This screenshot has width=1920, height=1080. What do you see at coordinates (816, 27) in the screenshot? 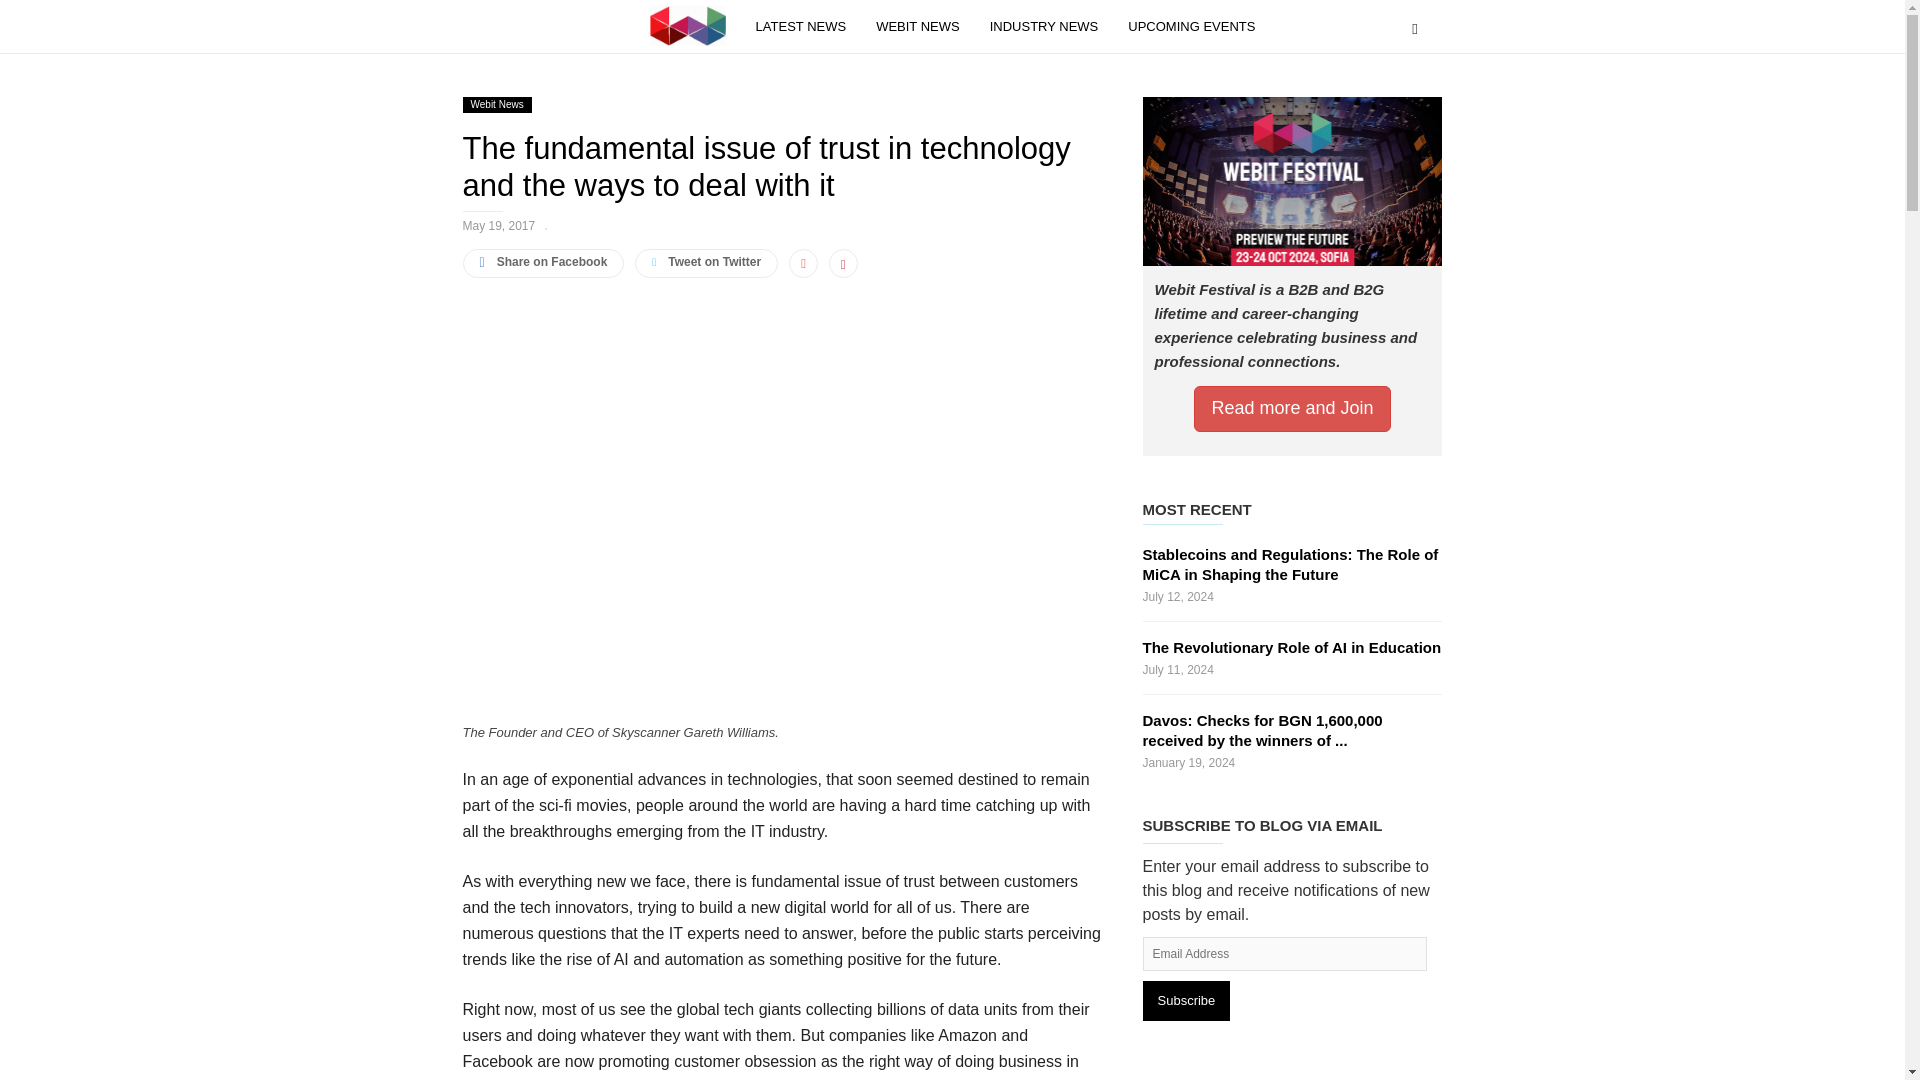
I see `LATEST NEWS` at bounding box center [816, 27].